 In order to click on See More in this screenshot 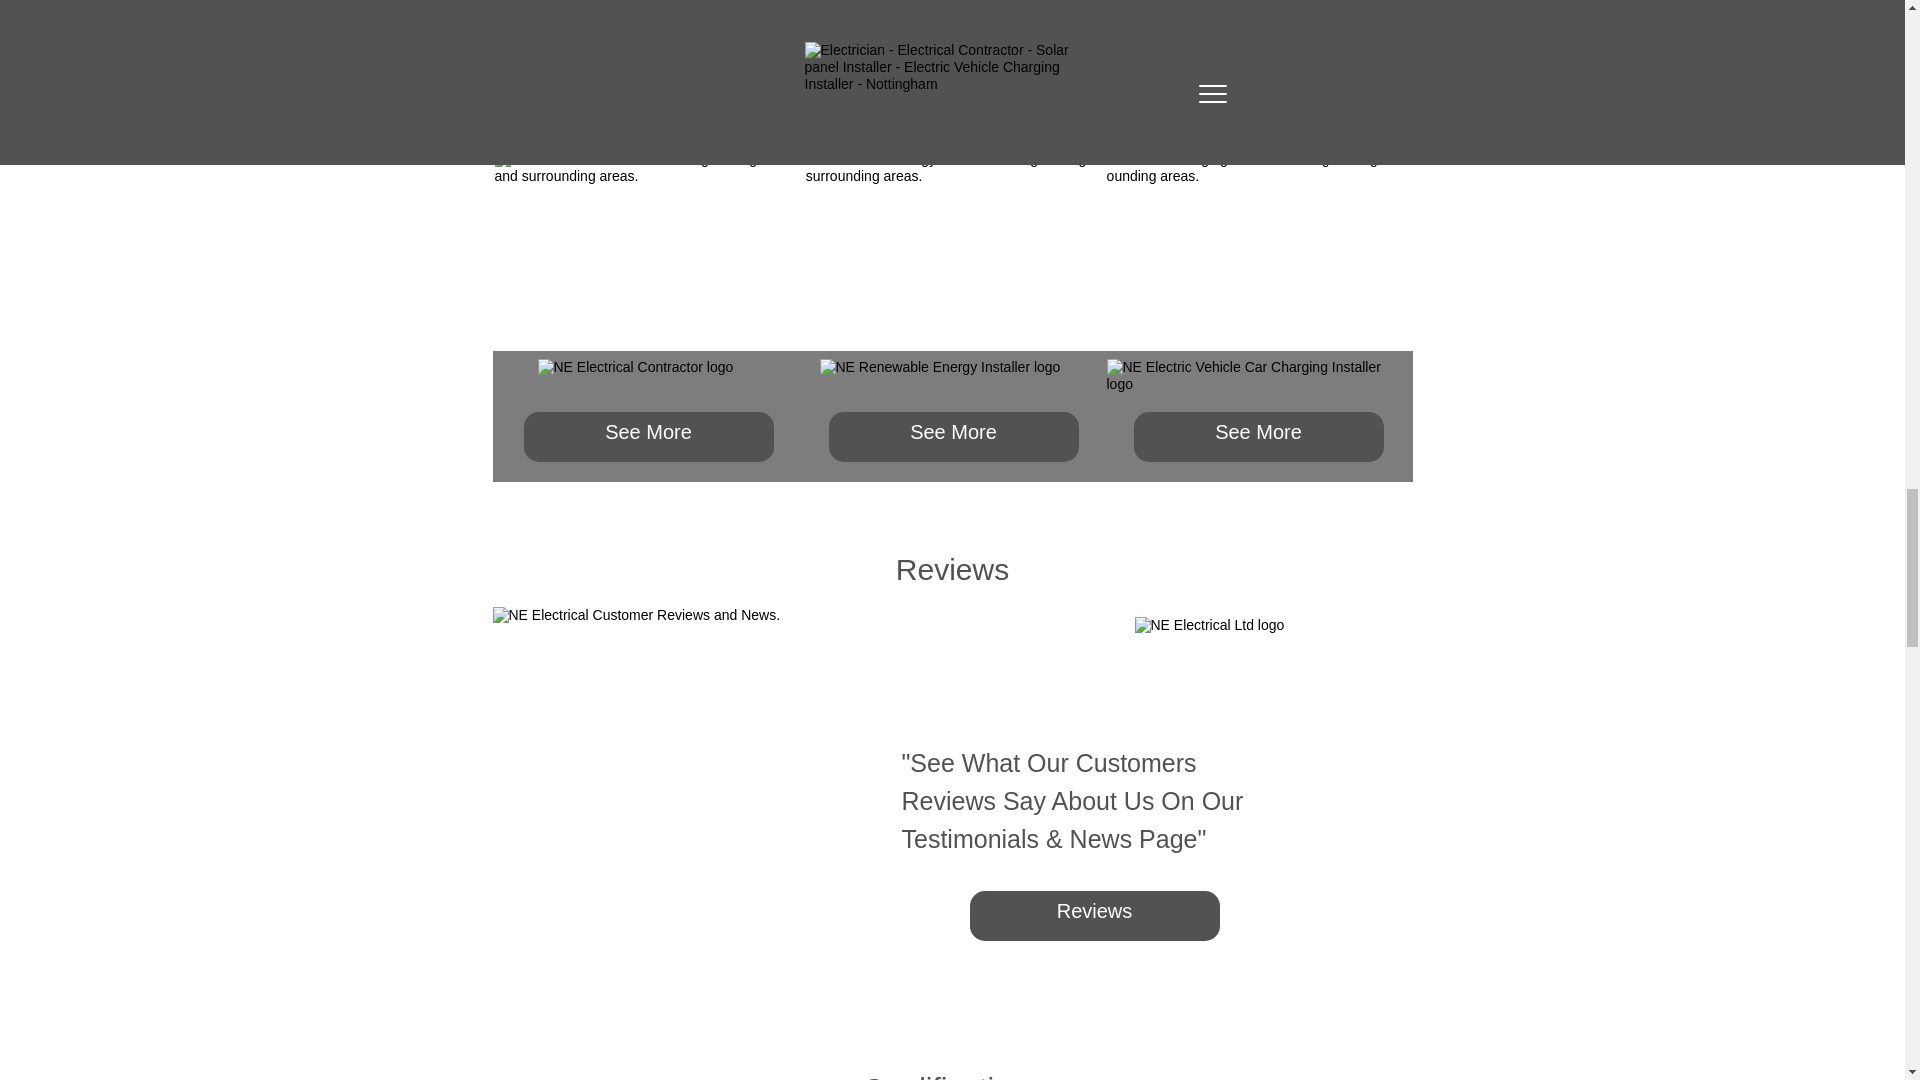, I will do `click(1259, 436)`.